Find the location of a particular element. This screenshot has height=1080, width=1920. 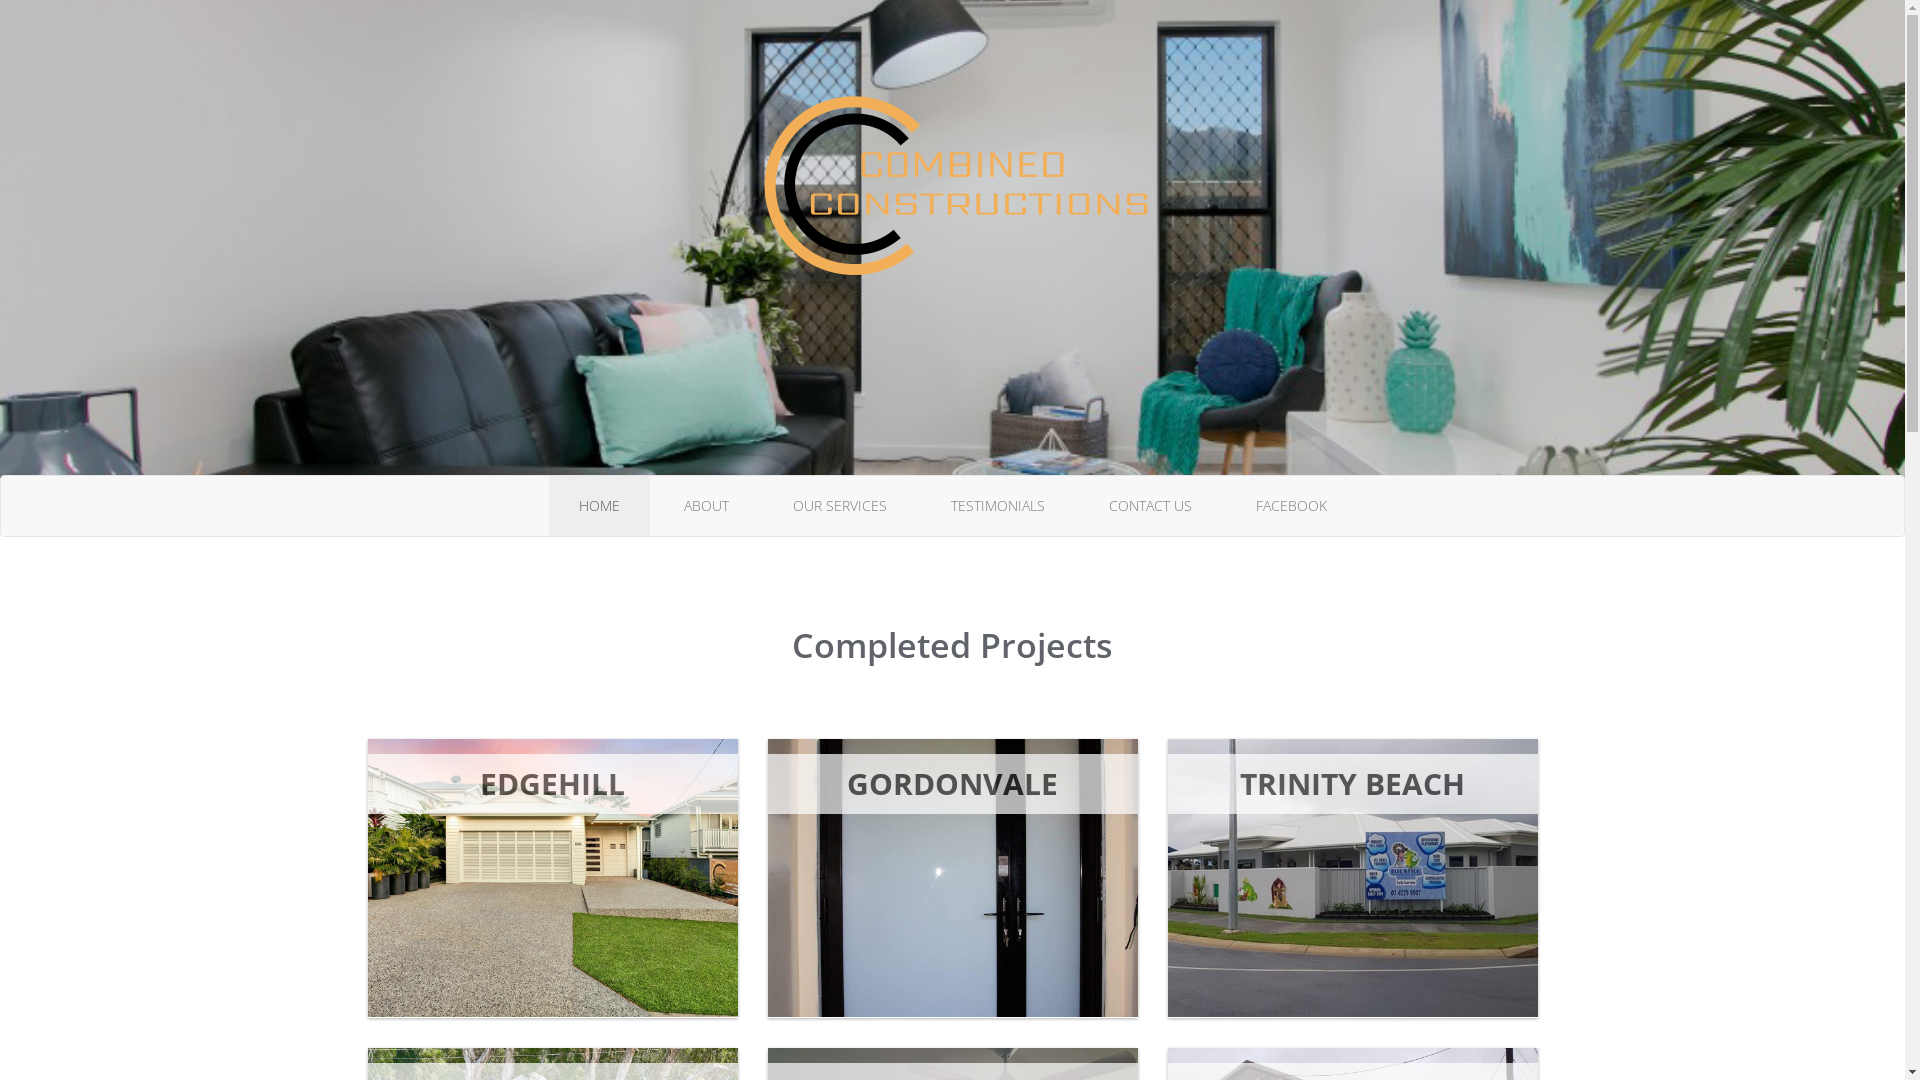

FACEBOOK is located at coordinates (1292, 506).